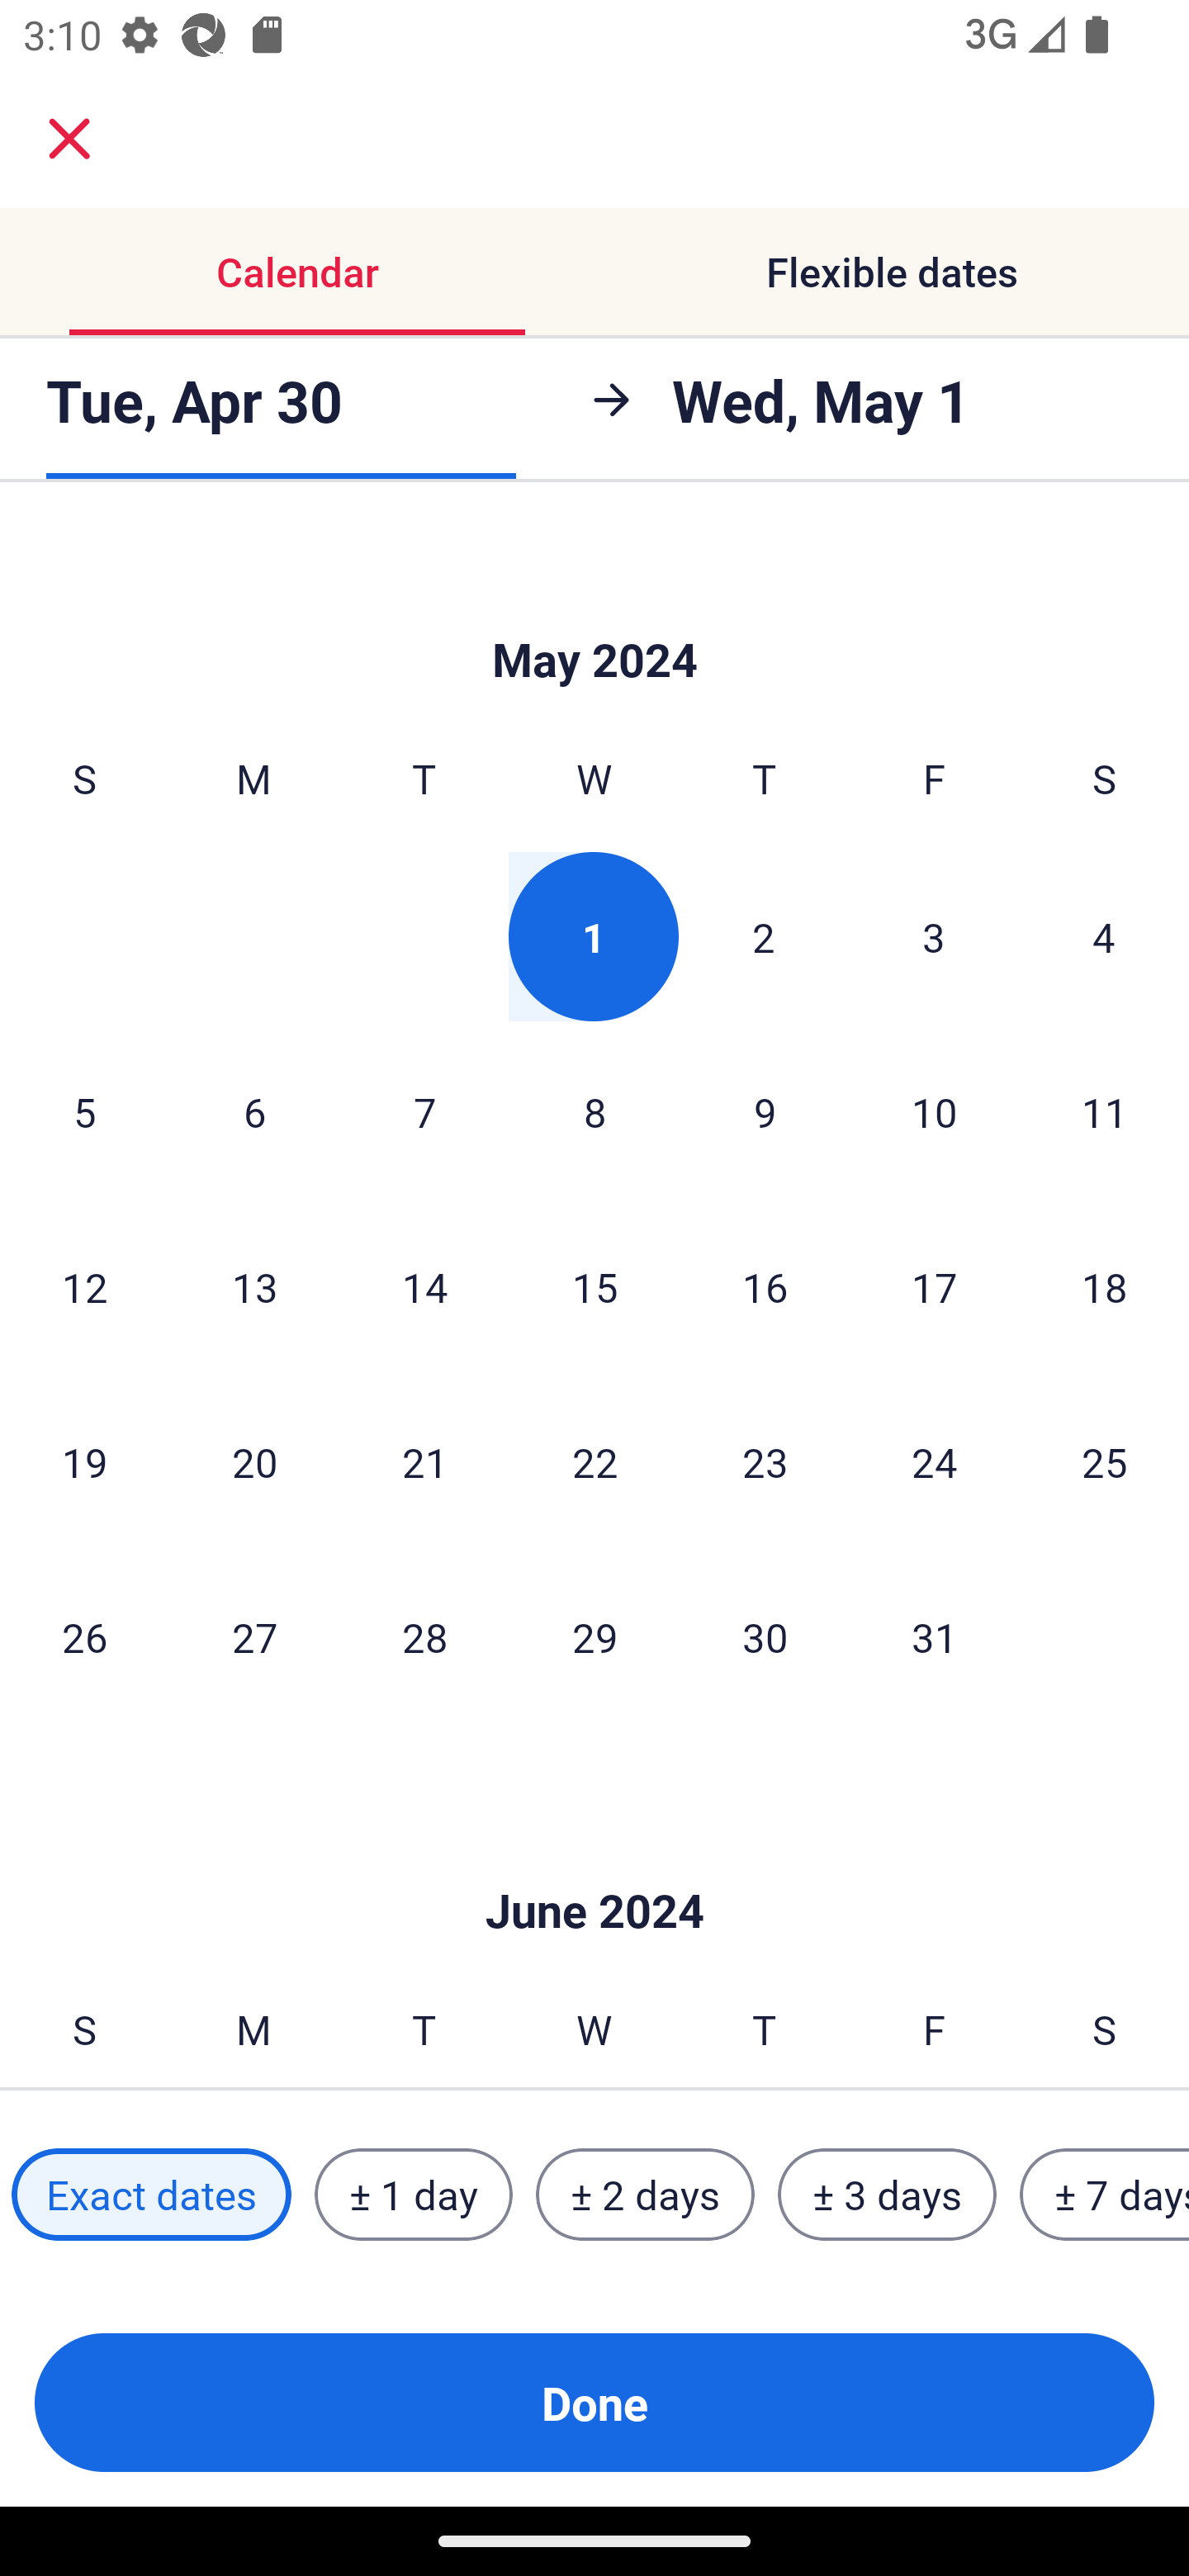 The image size is (1189, 2576). What do you see at coordinates (254, 1111) in the screenshot?
I see `6 Monday, May 6, 2024` at bounding box center [254, 1111].